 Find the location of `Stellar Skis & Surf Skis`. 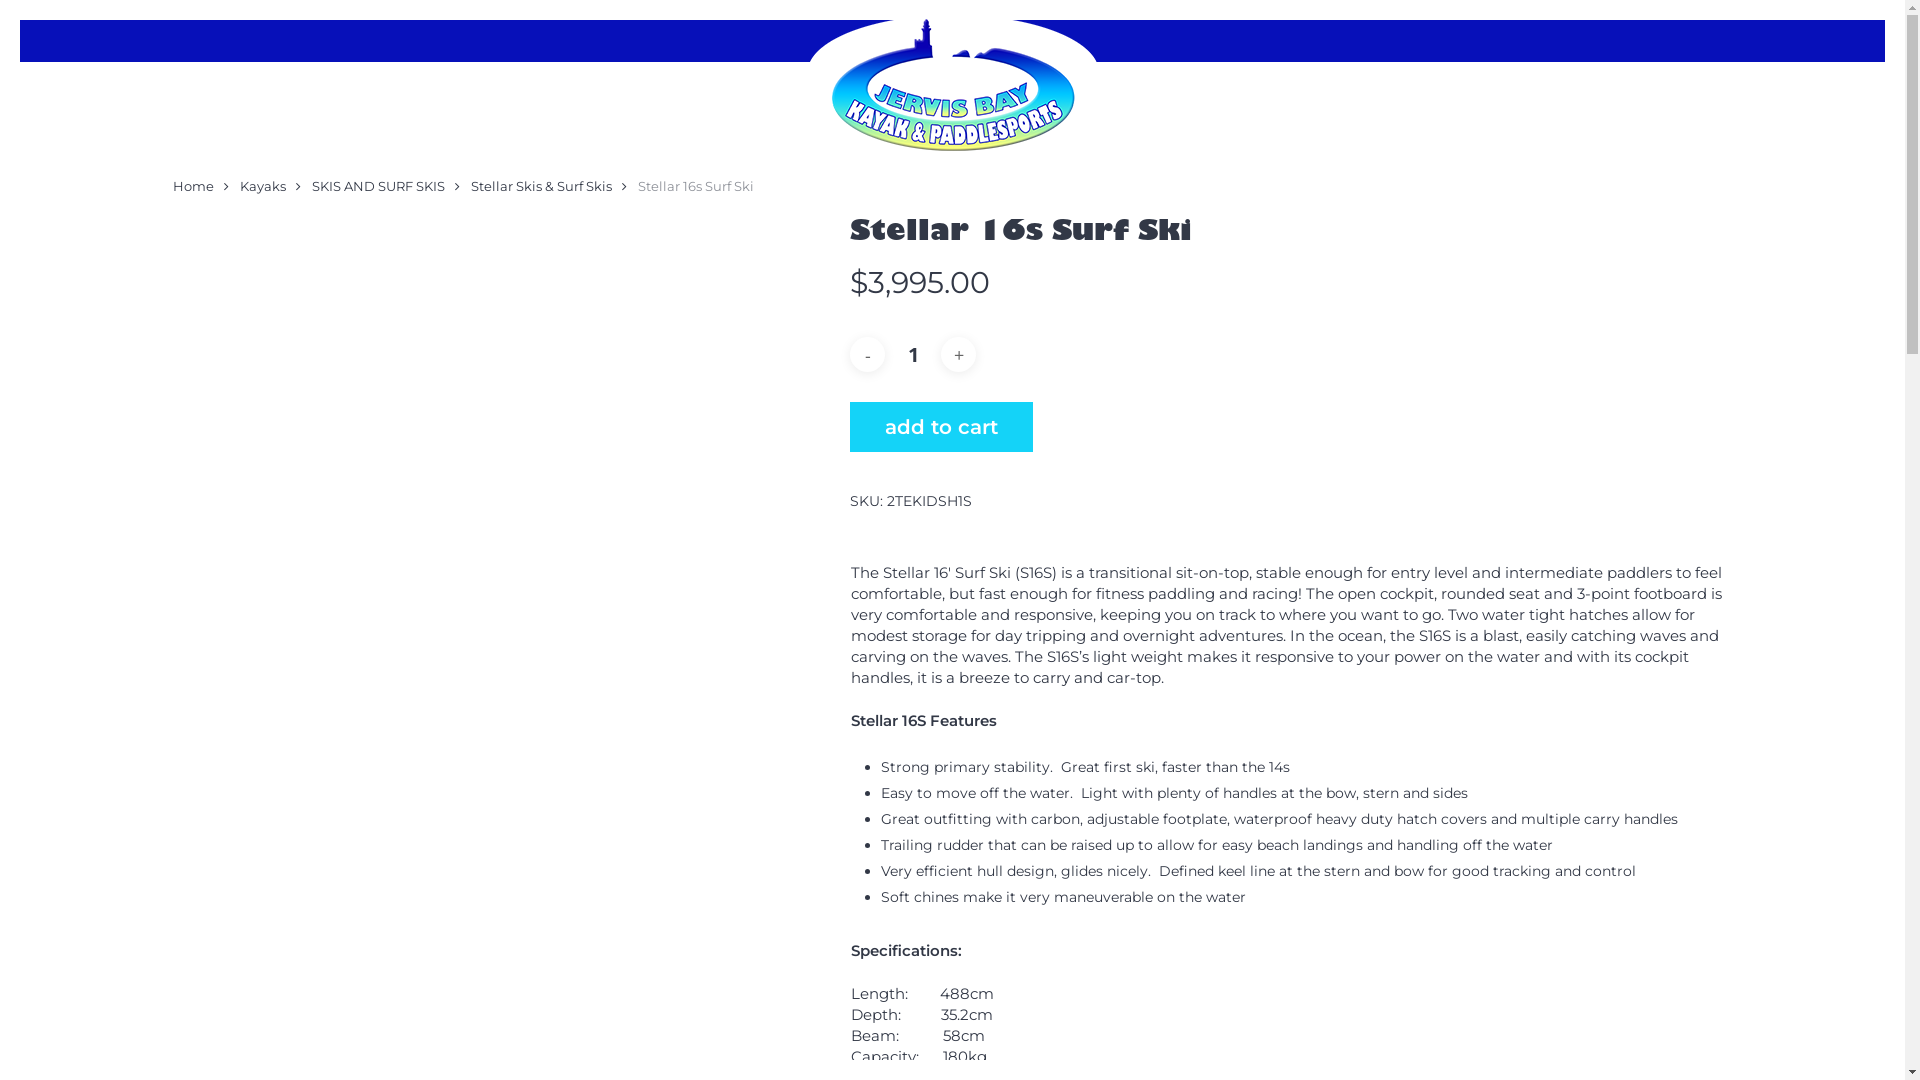

Stellar Skis & Surf Skis is located at coordinates (540, 186).